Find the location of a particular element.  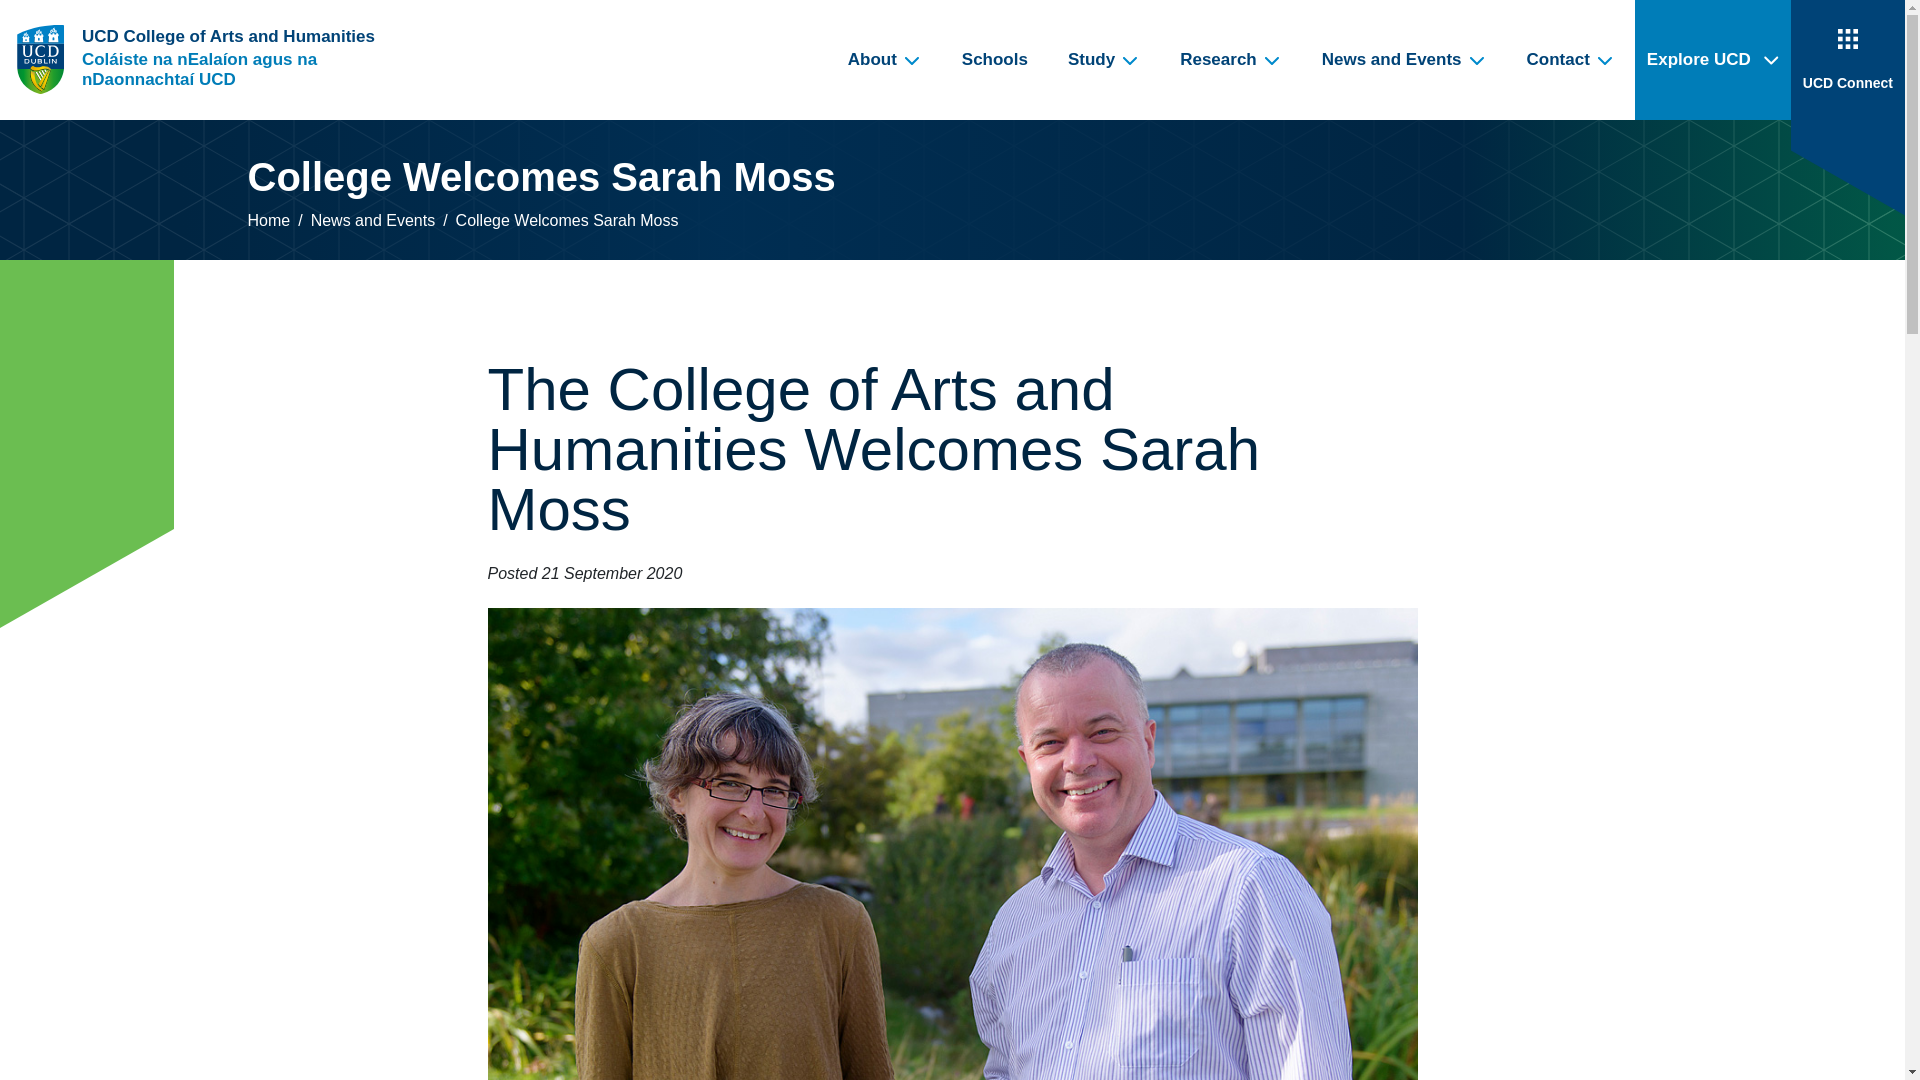

Study is located at coordinates (1104, 60).